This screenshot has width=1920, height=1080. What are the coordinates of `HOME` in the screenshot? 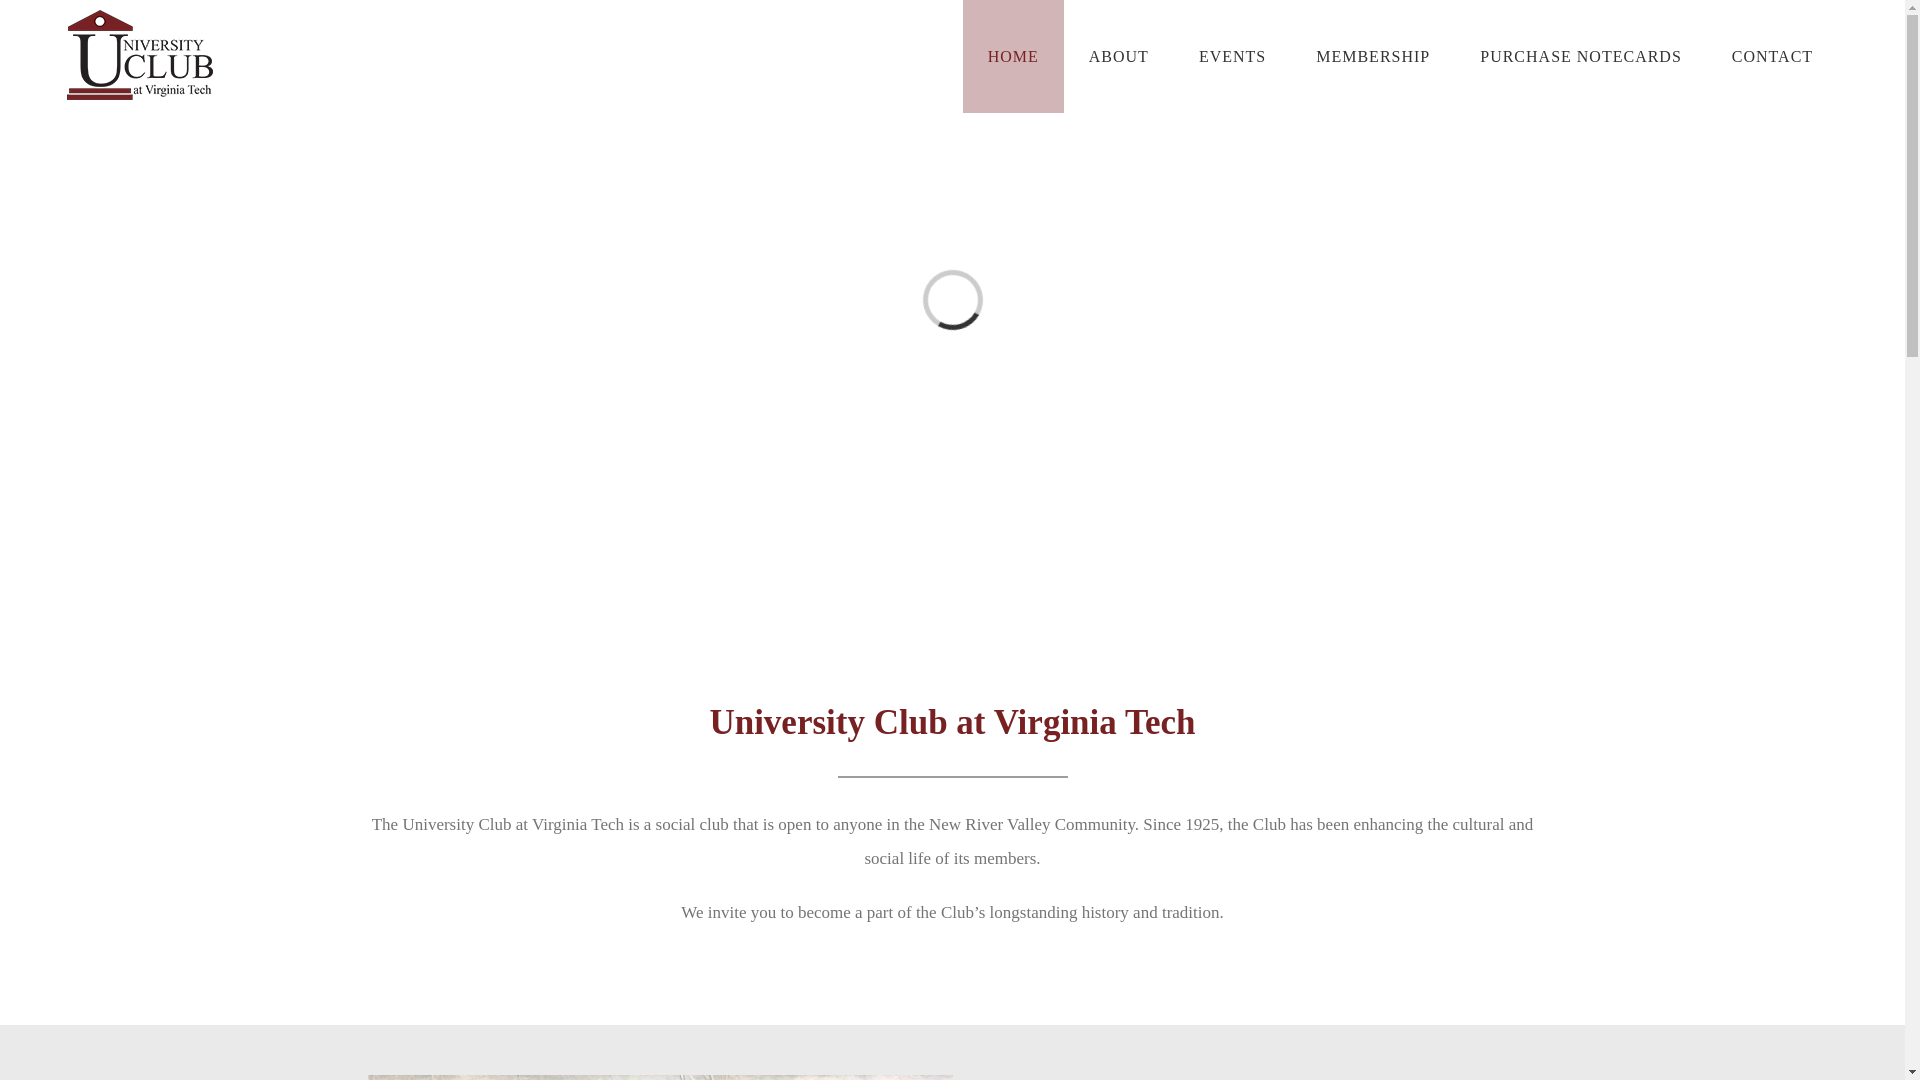 It's located at (1013, 56).